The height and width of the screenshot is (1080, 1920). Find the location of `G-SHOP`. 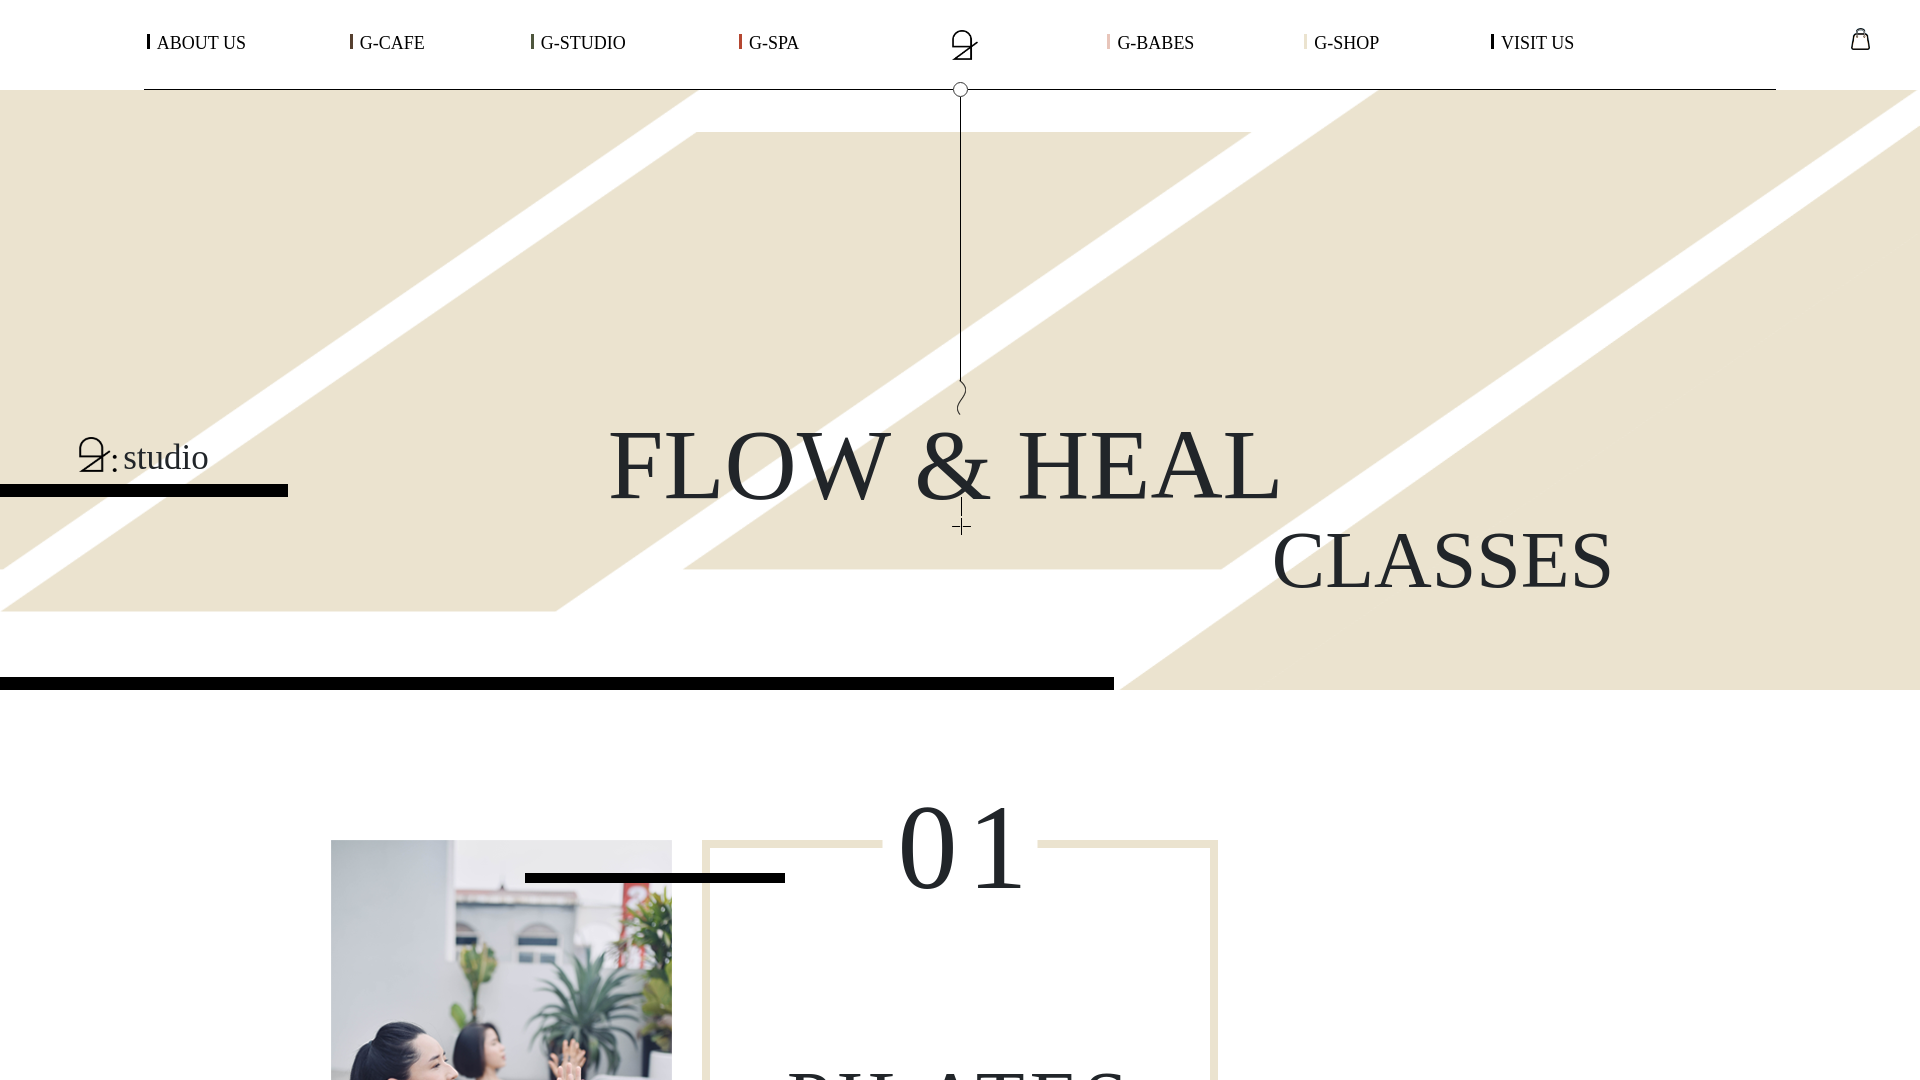

G-SHOP is located at coordinates (1346, 42).